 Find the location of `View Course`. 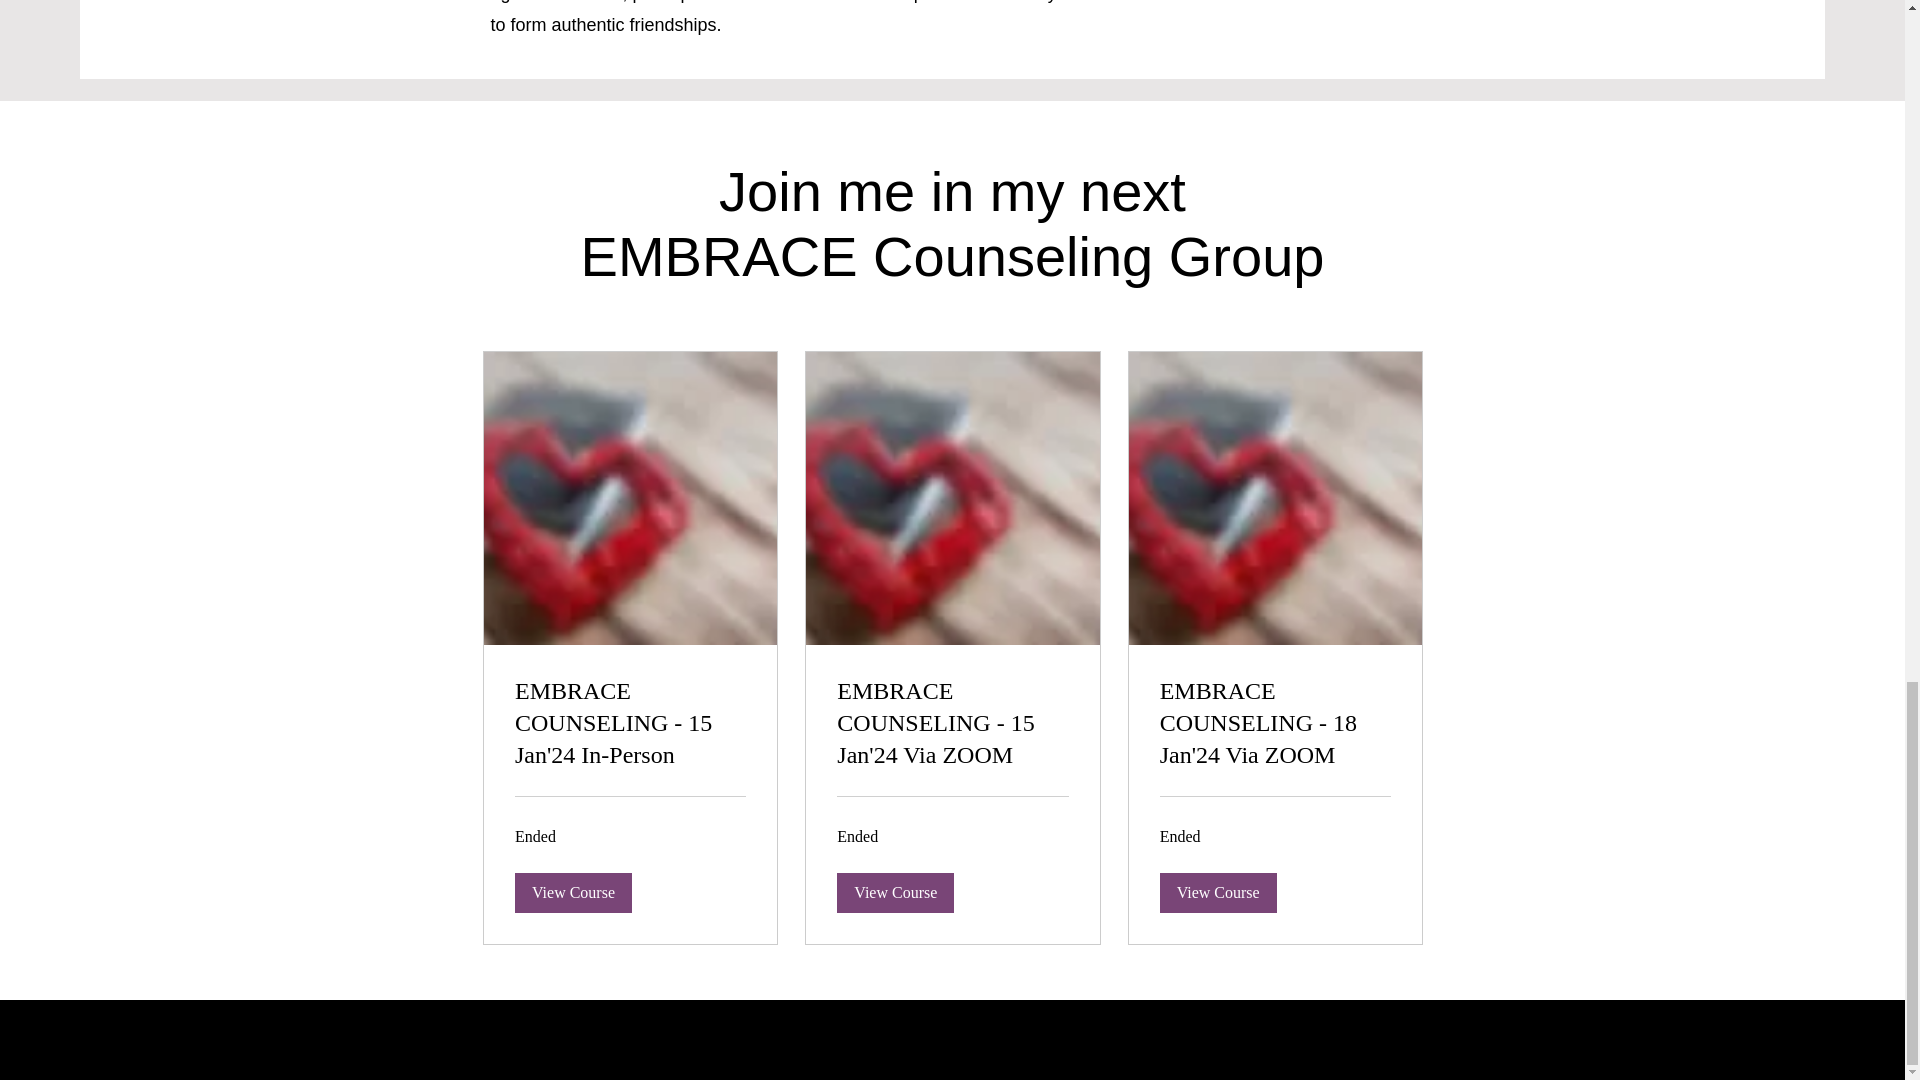

View Course is located at coordinates (896, 892).